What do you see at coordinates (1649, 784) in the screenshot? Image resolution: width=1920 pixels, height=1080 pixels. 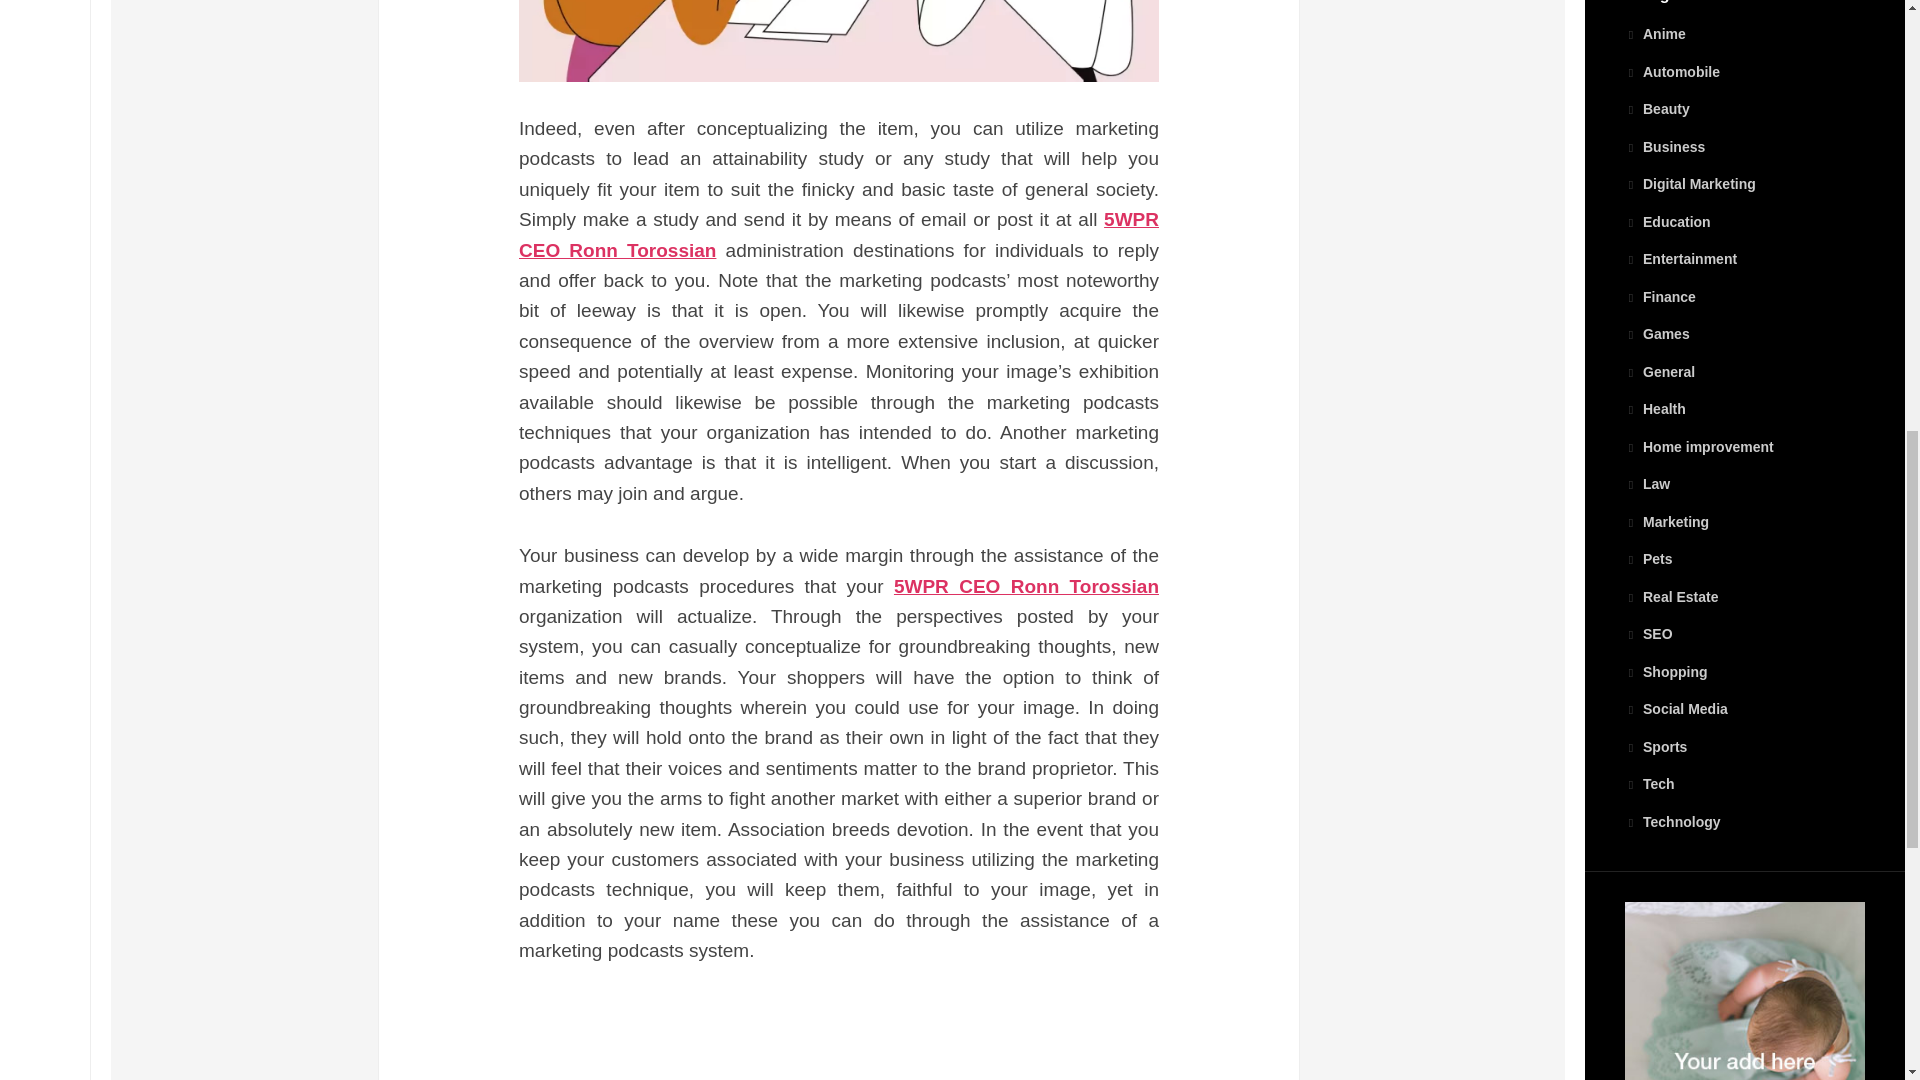 I see `Tech` at bounding box center [1649, 784].